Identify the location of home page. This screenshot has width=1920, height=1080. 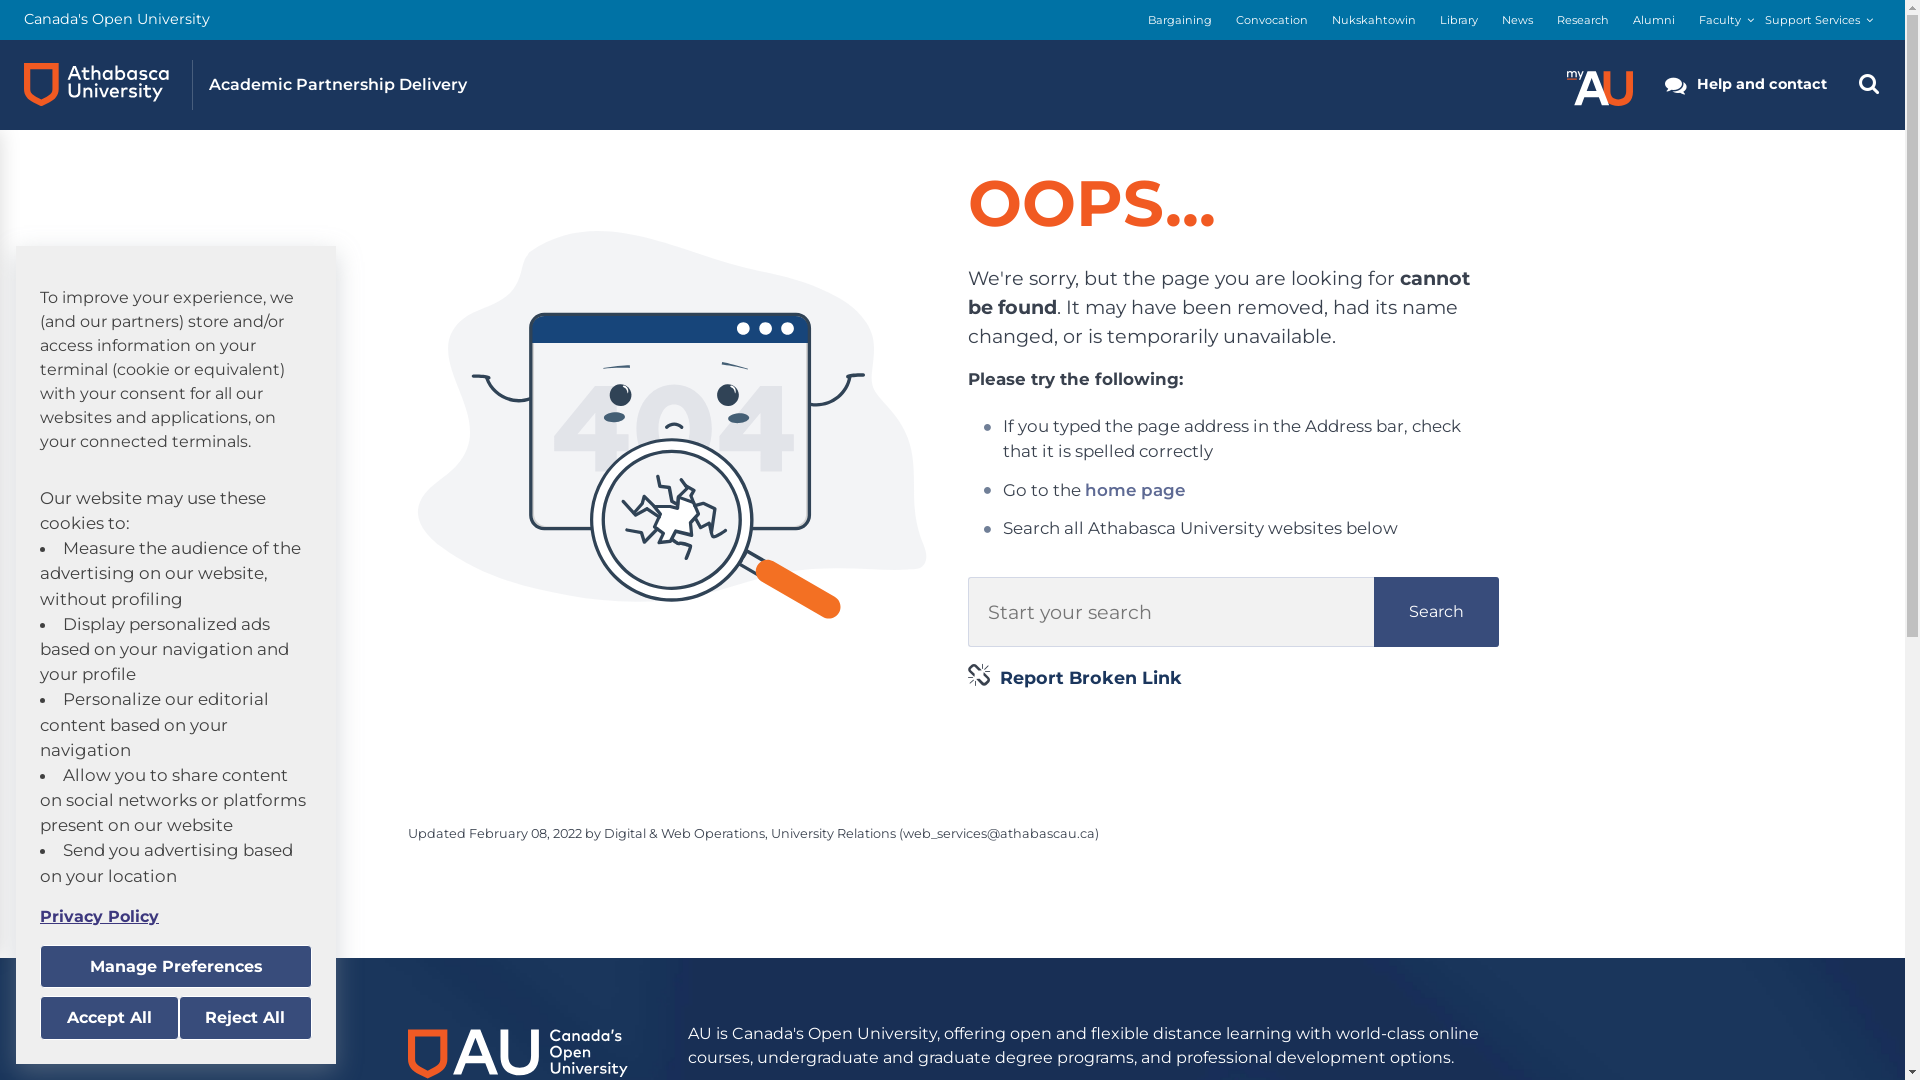
(1135, 490).